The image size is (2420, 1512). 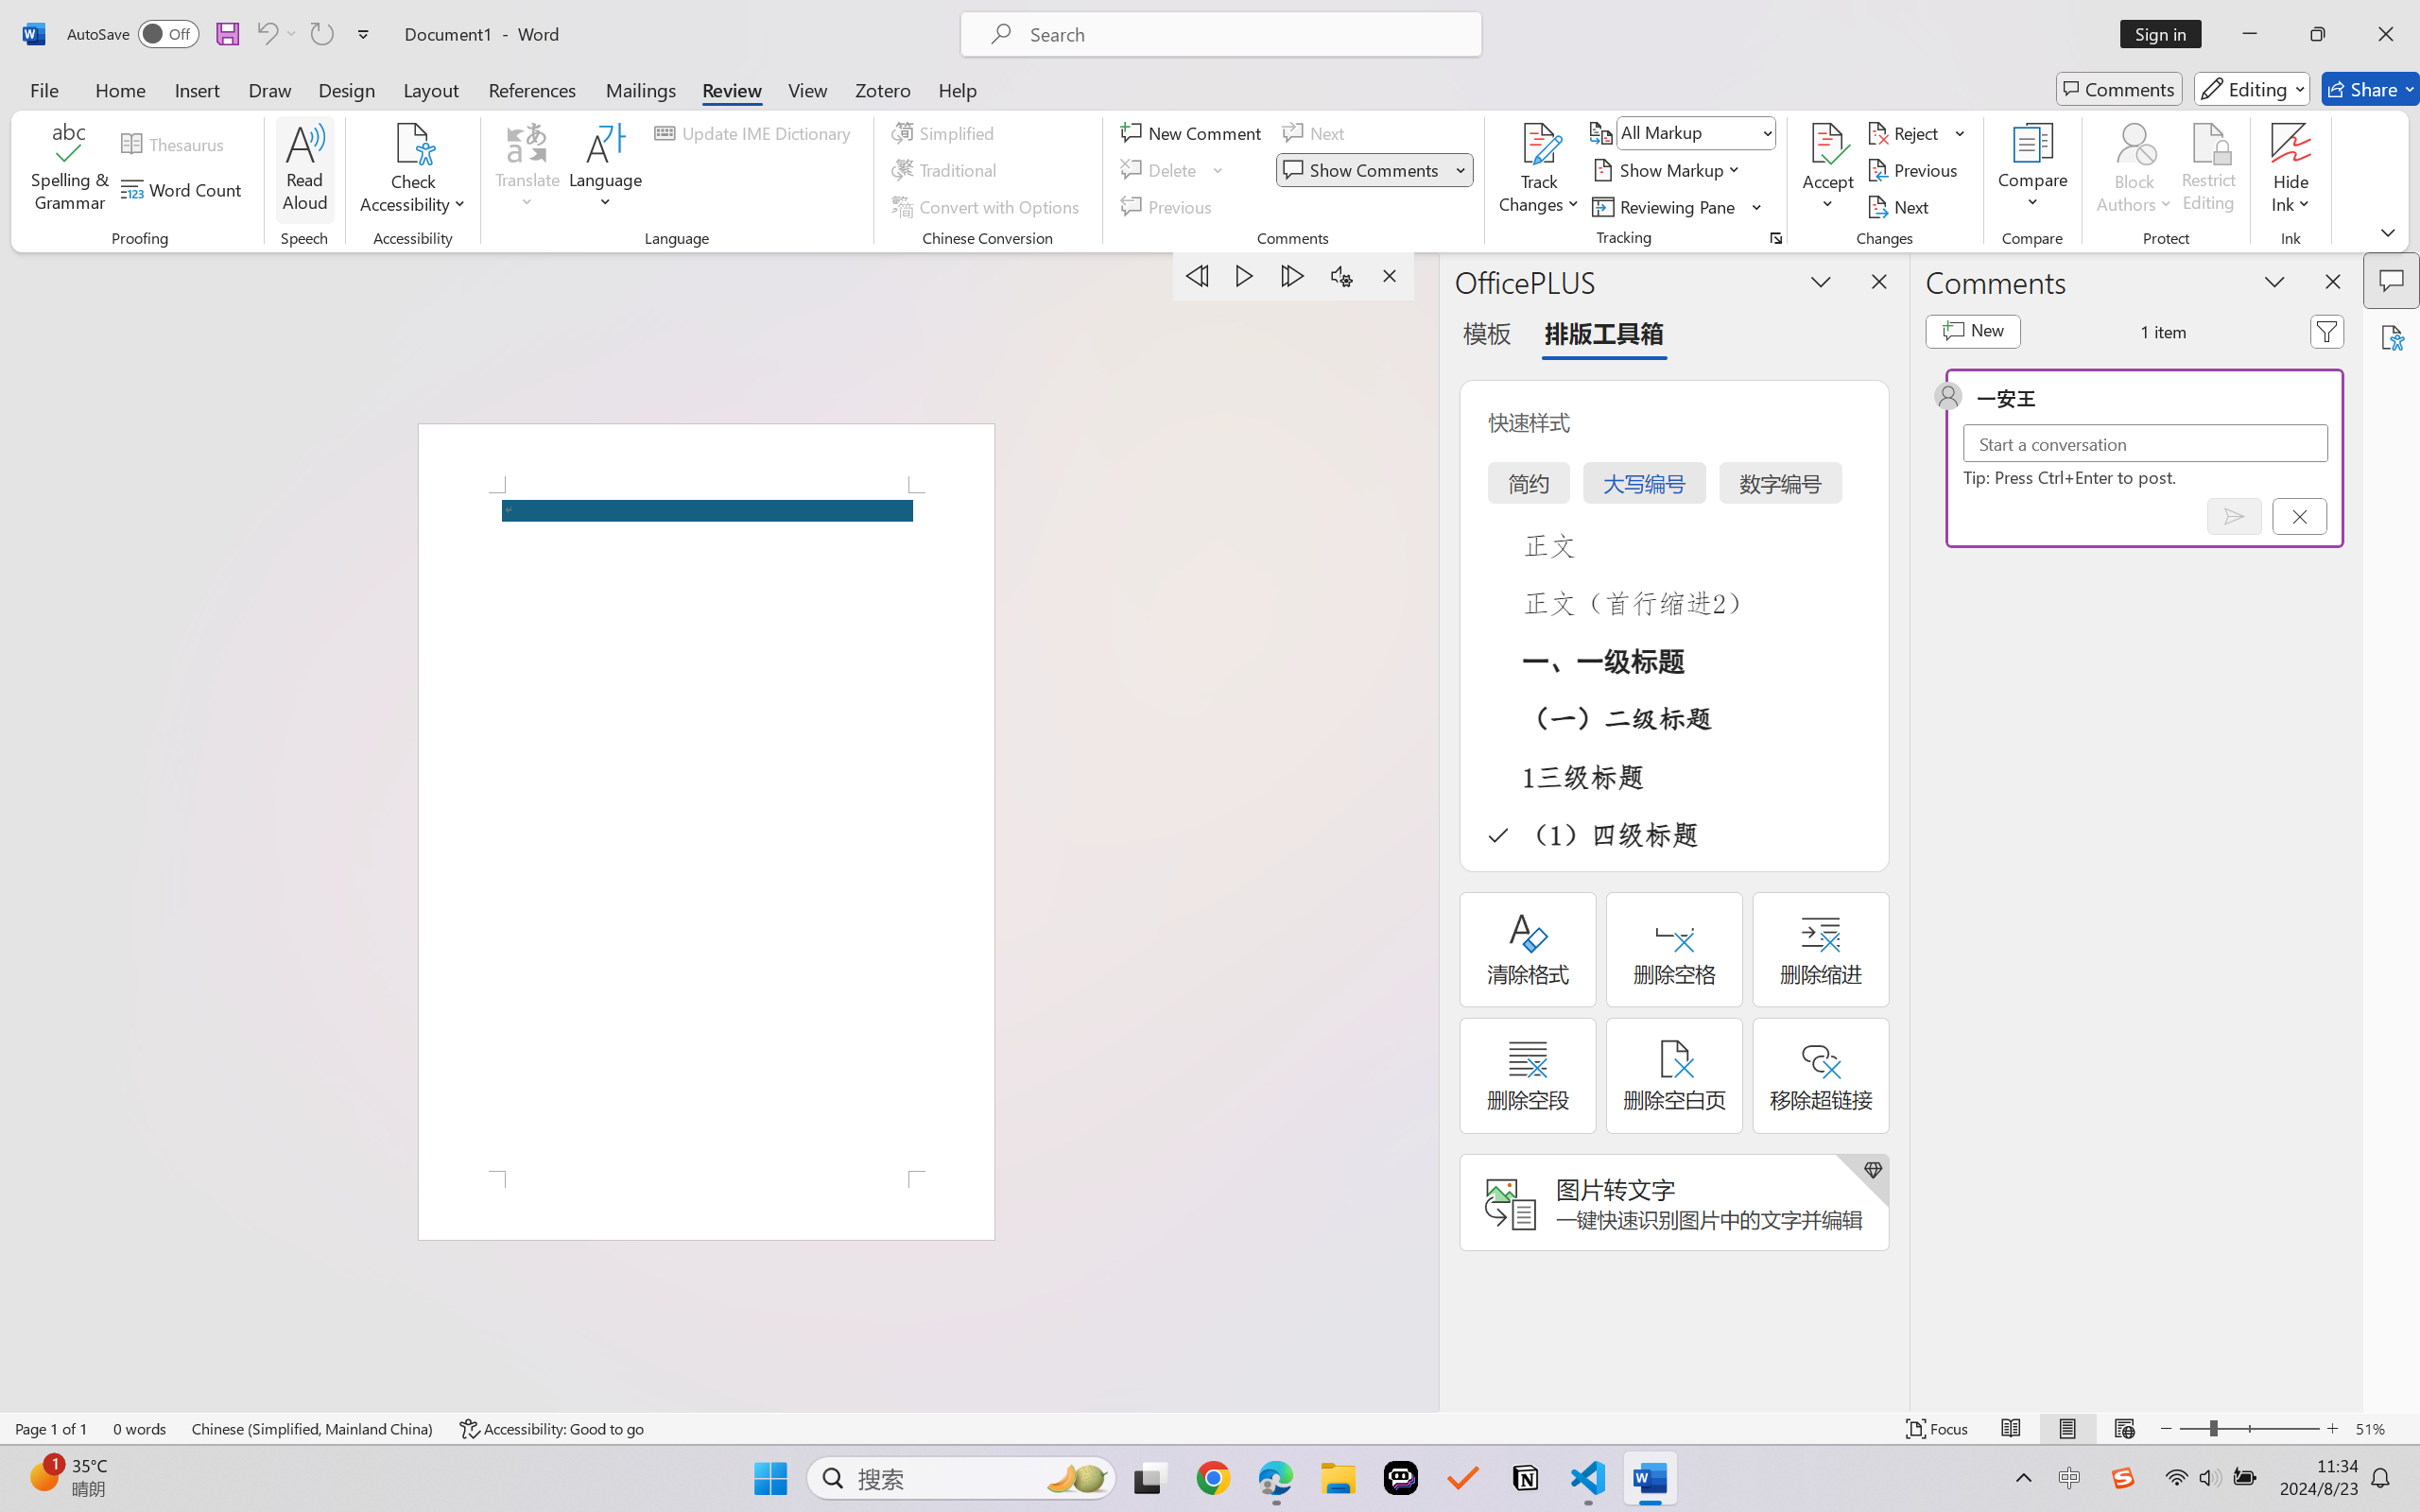 What do you see at coordinates (1677, 206) in the screenshot?
I see `Reviewing Pane` at bounding box center [1677, 206].